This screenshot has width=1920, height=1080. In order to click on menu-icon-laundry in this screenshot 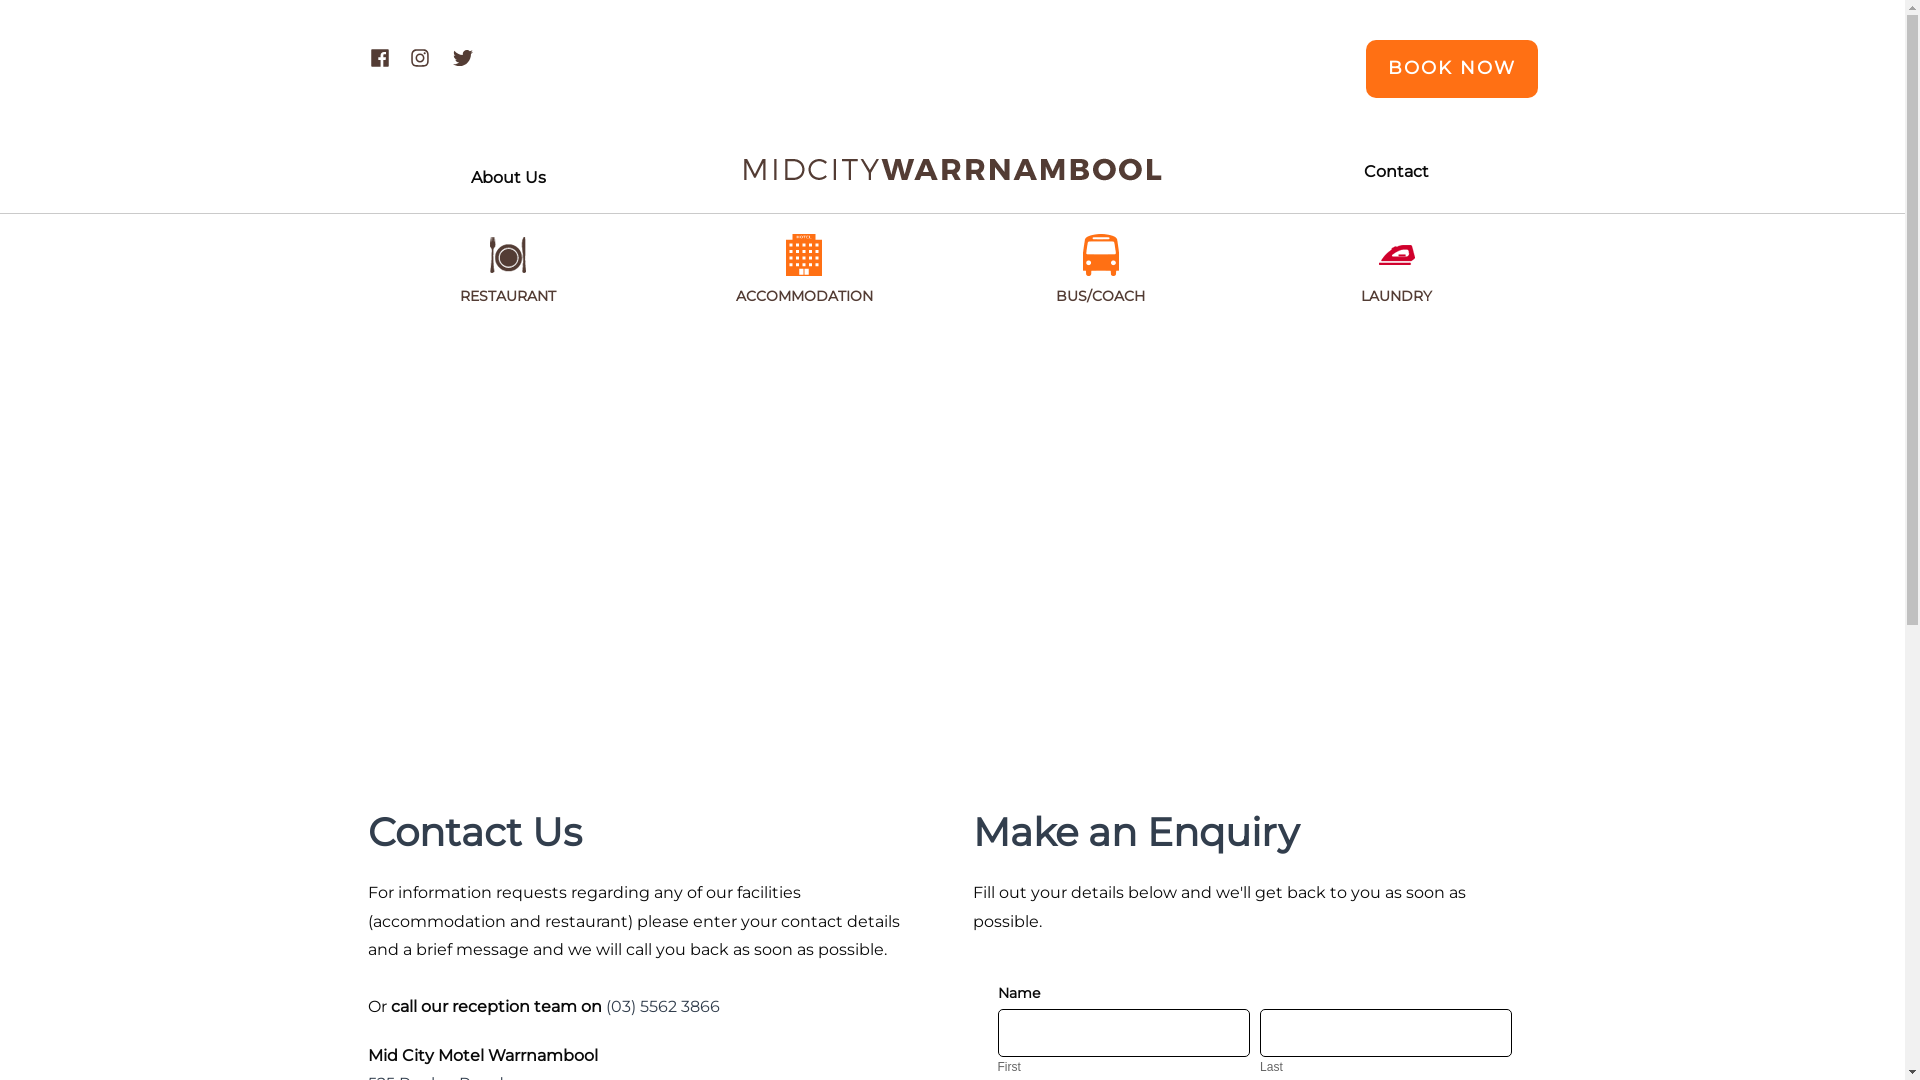, I will do `click(1397, 255)`.